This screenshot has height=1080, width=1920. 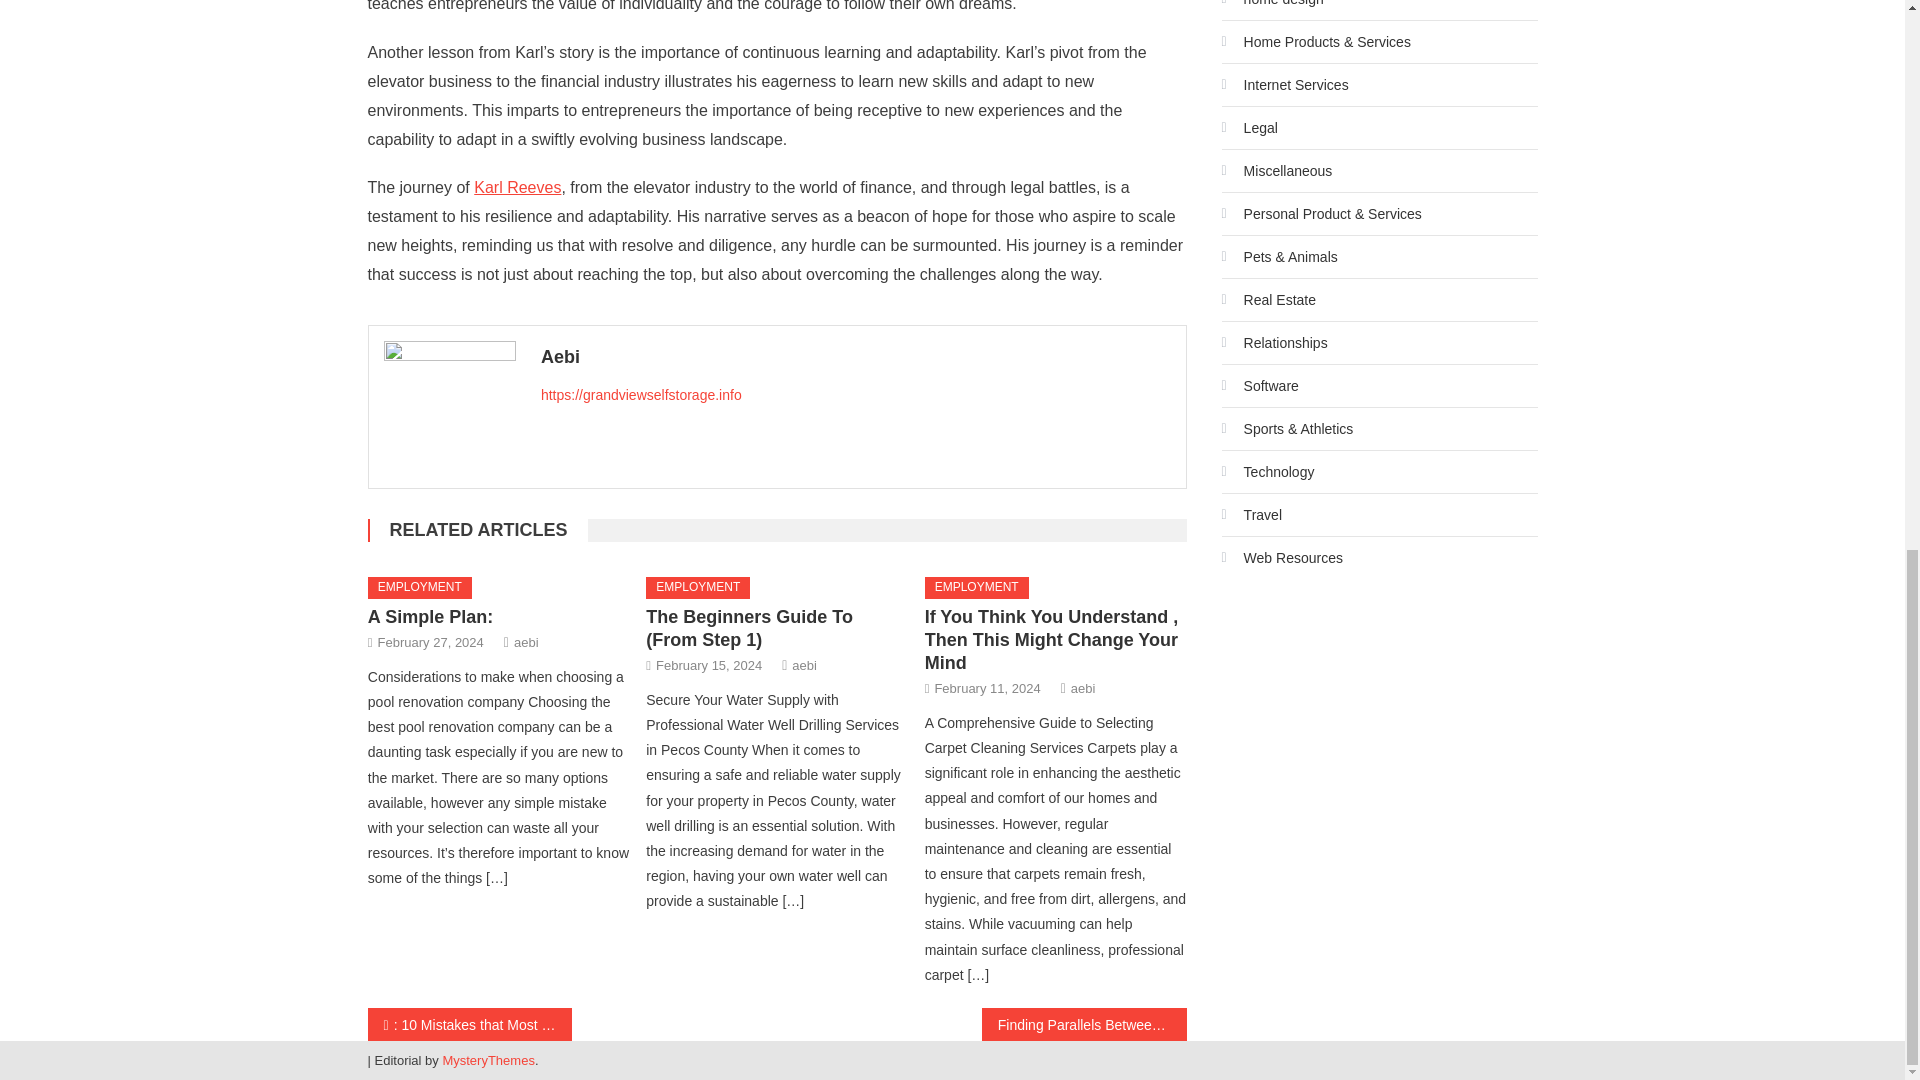 I want to click on EMPLOYMENT, so click(x=420, y=588).